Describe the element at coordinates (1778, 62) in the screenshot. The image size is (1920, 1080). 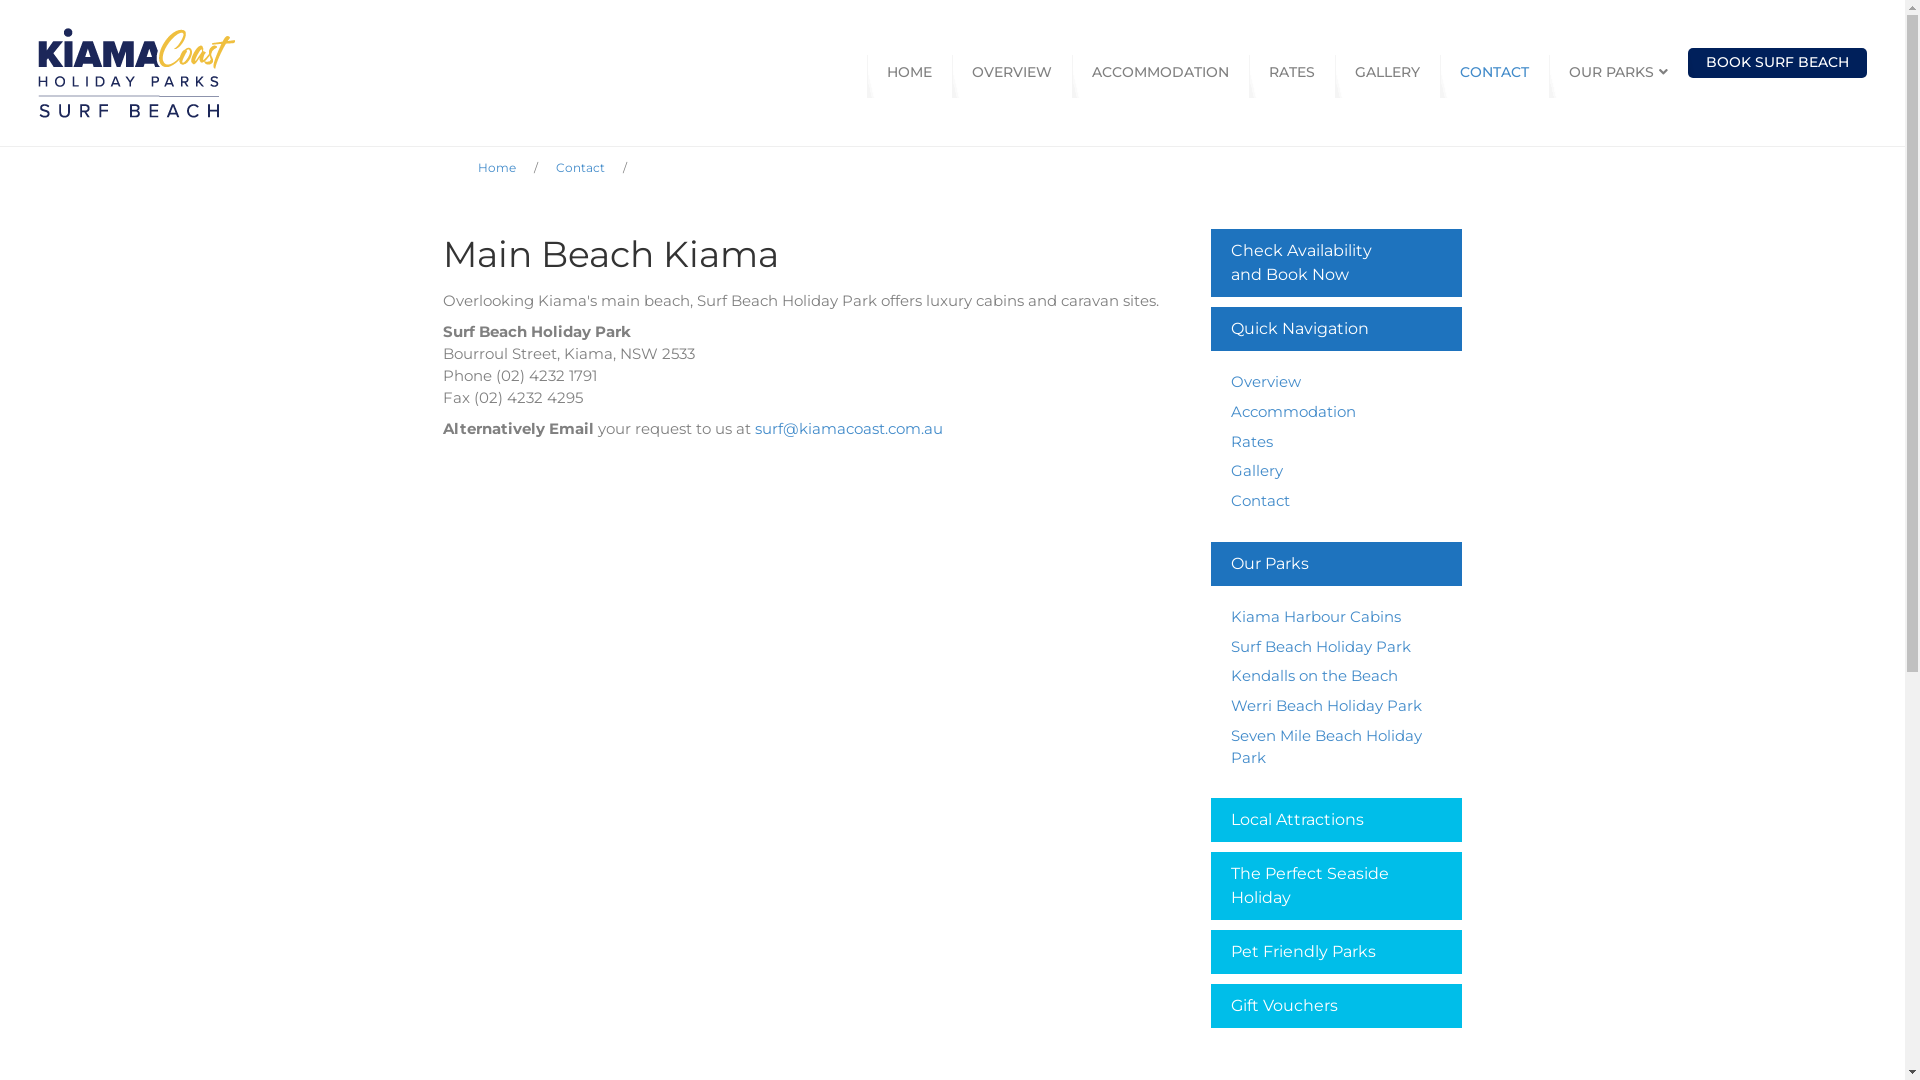
I see `BOOK SURF BEACH` at that location.